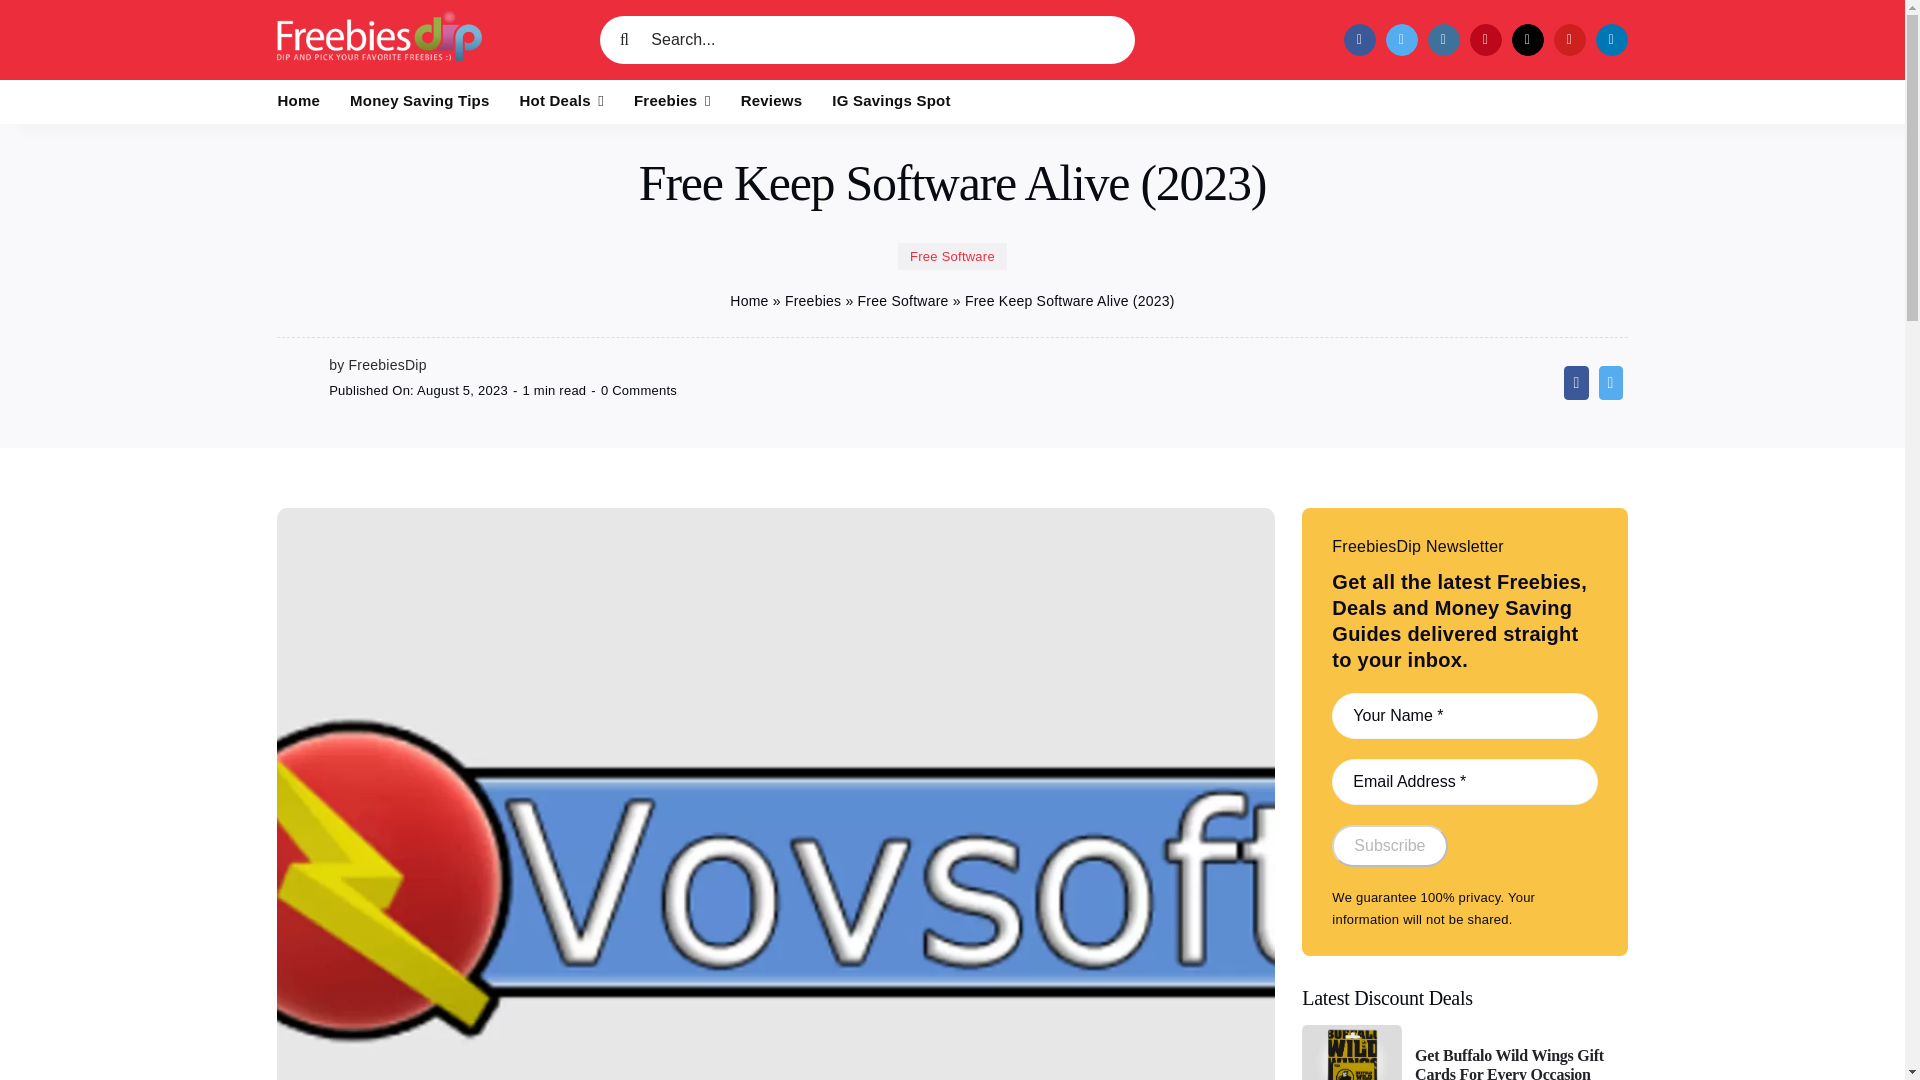  What do you see at coordinates (299, 102) in the screenshot?
I see `Home` at bounding box center [299, 102].